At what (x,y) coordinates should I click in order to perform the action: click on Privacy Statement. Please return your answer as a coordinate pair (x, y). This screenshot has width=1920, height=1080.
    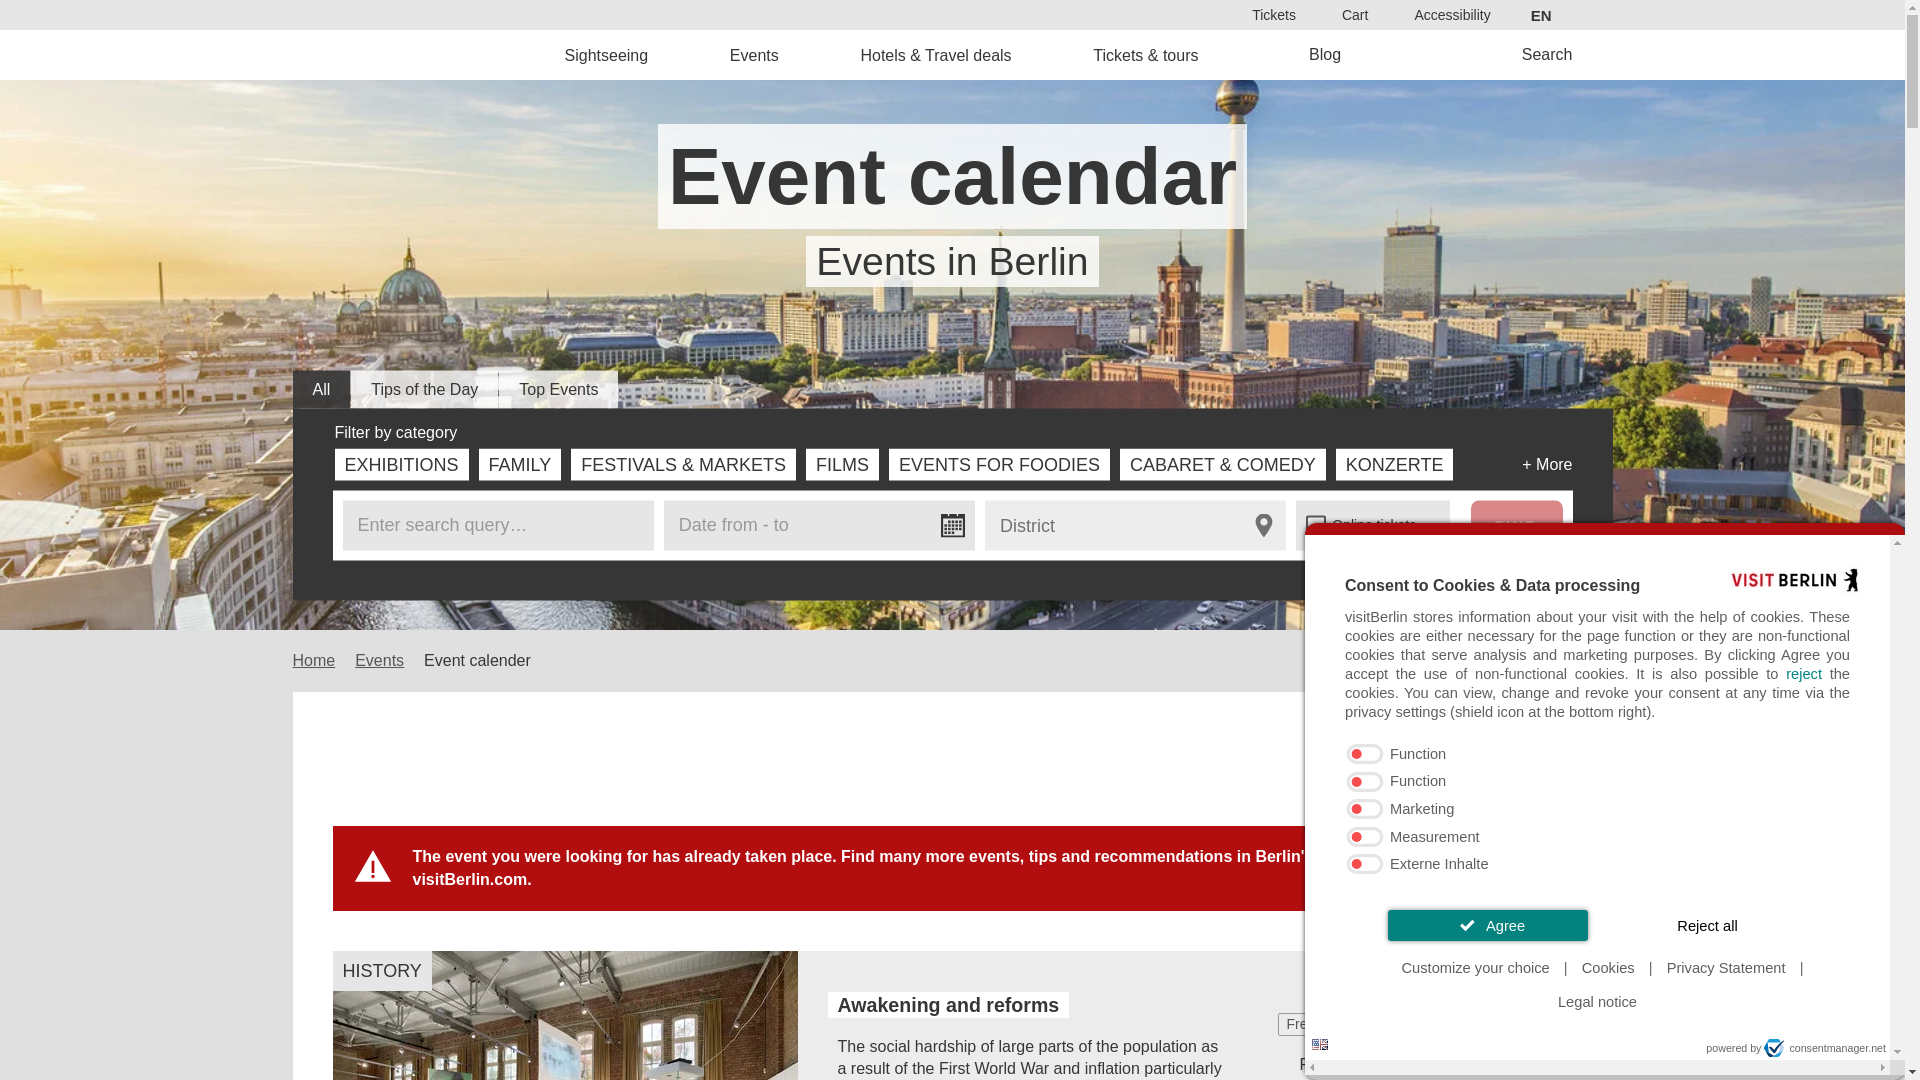
    Looking at the image, I should click on (1726, 968).